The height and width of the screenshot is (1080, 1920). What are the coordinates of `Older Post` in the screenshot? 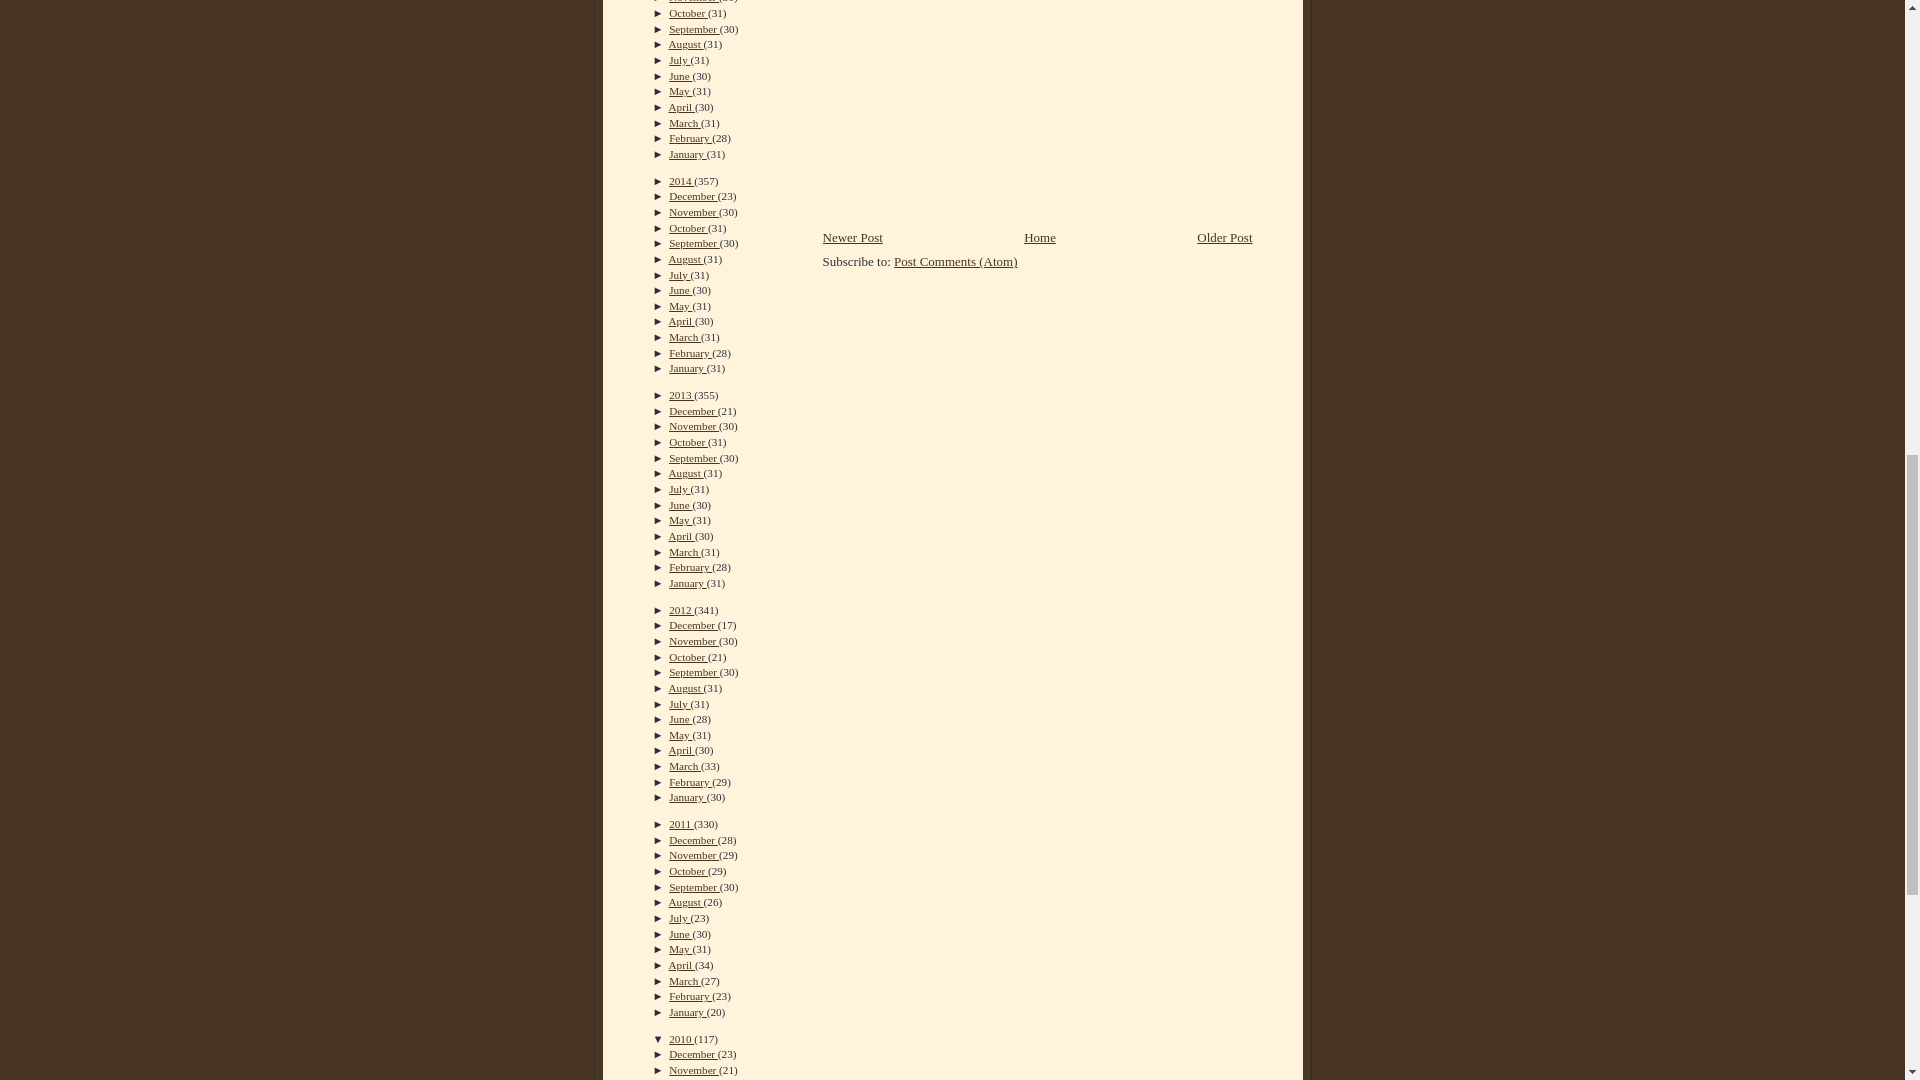 It's located at (1224, 238).